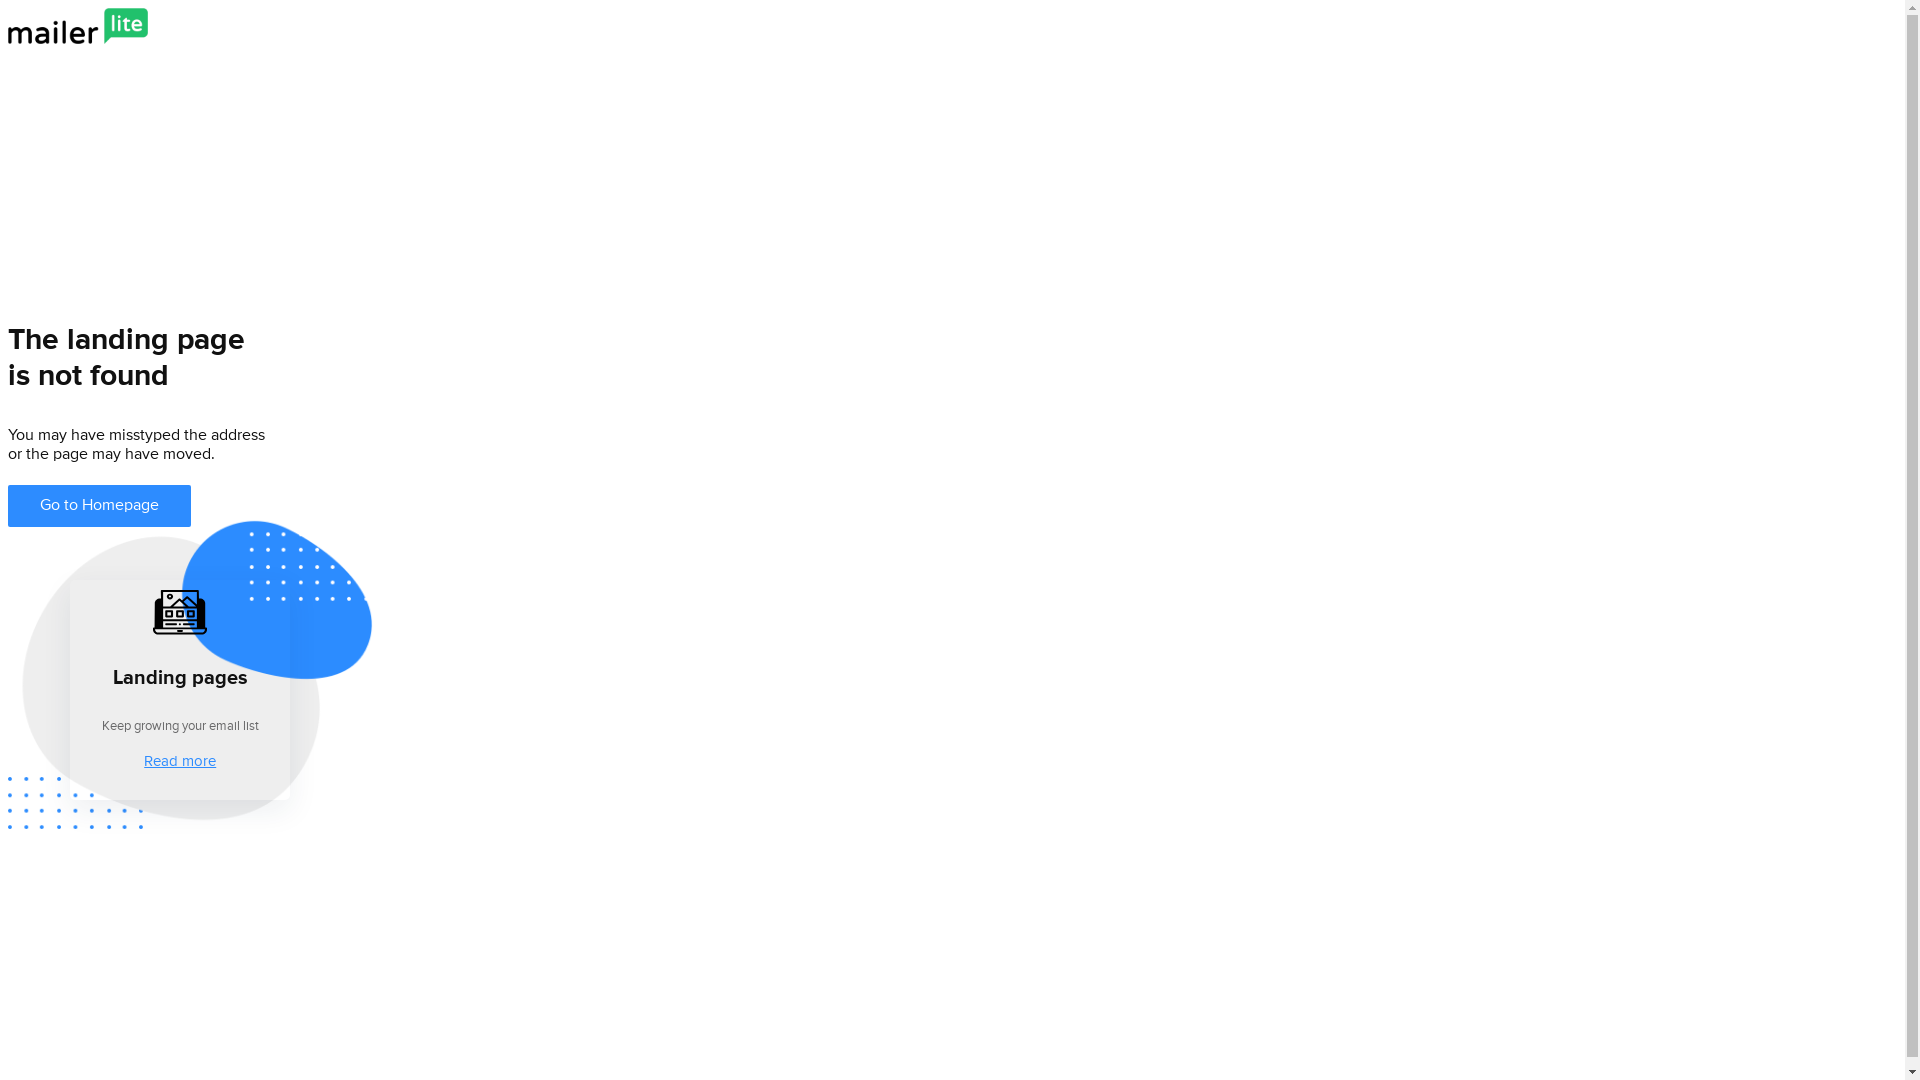 This screenshot has height=1080, width=1920. Describe the element at coordinates (180, 759) in the screenshot. I see `Read more` at that location.